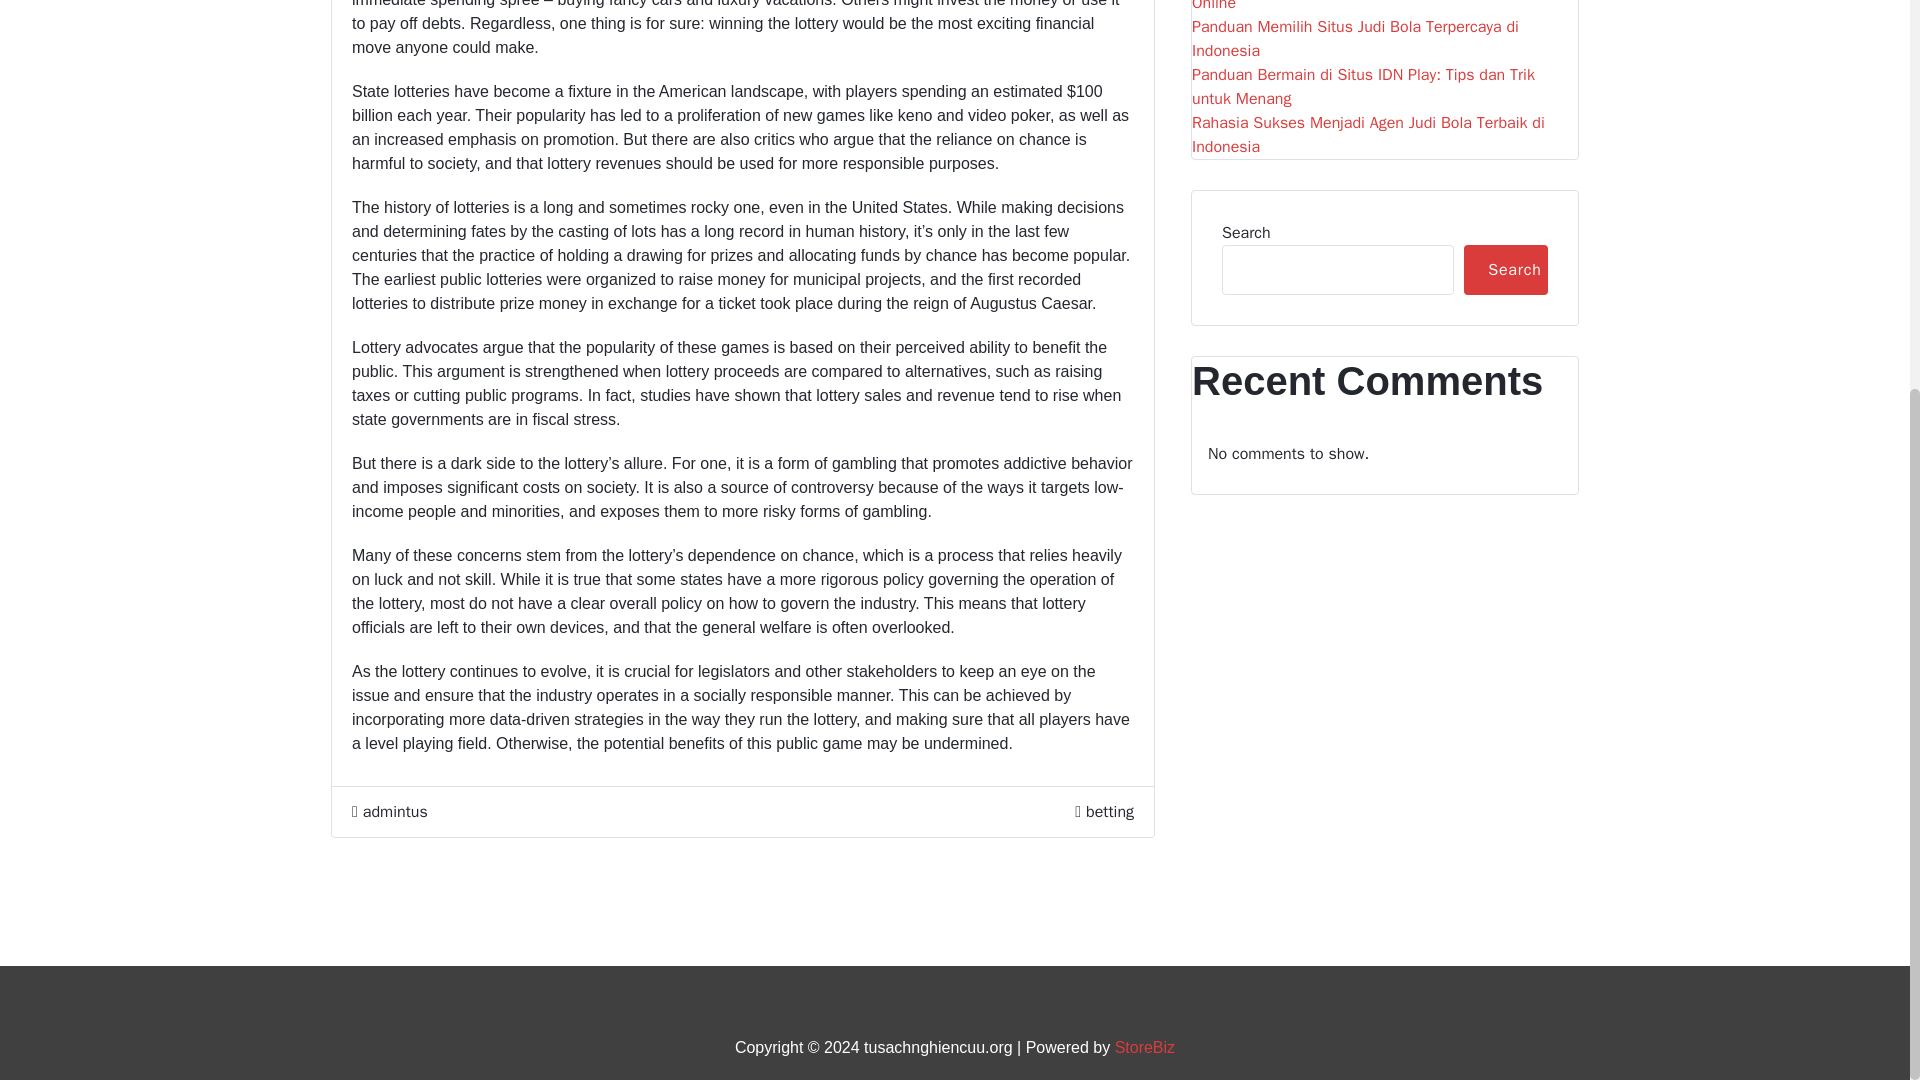 The image size is (1920, 1080). Describe the element at coordinates (1110, 812) in the screenshot. I see `betting` at that location.